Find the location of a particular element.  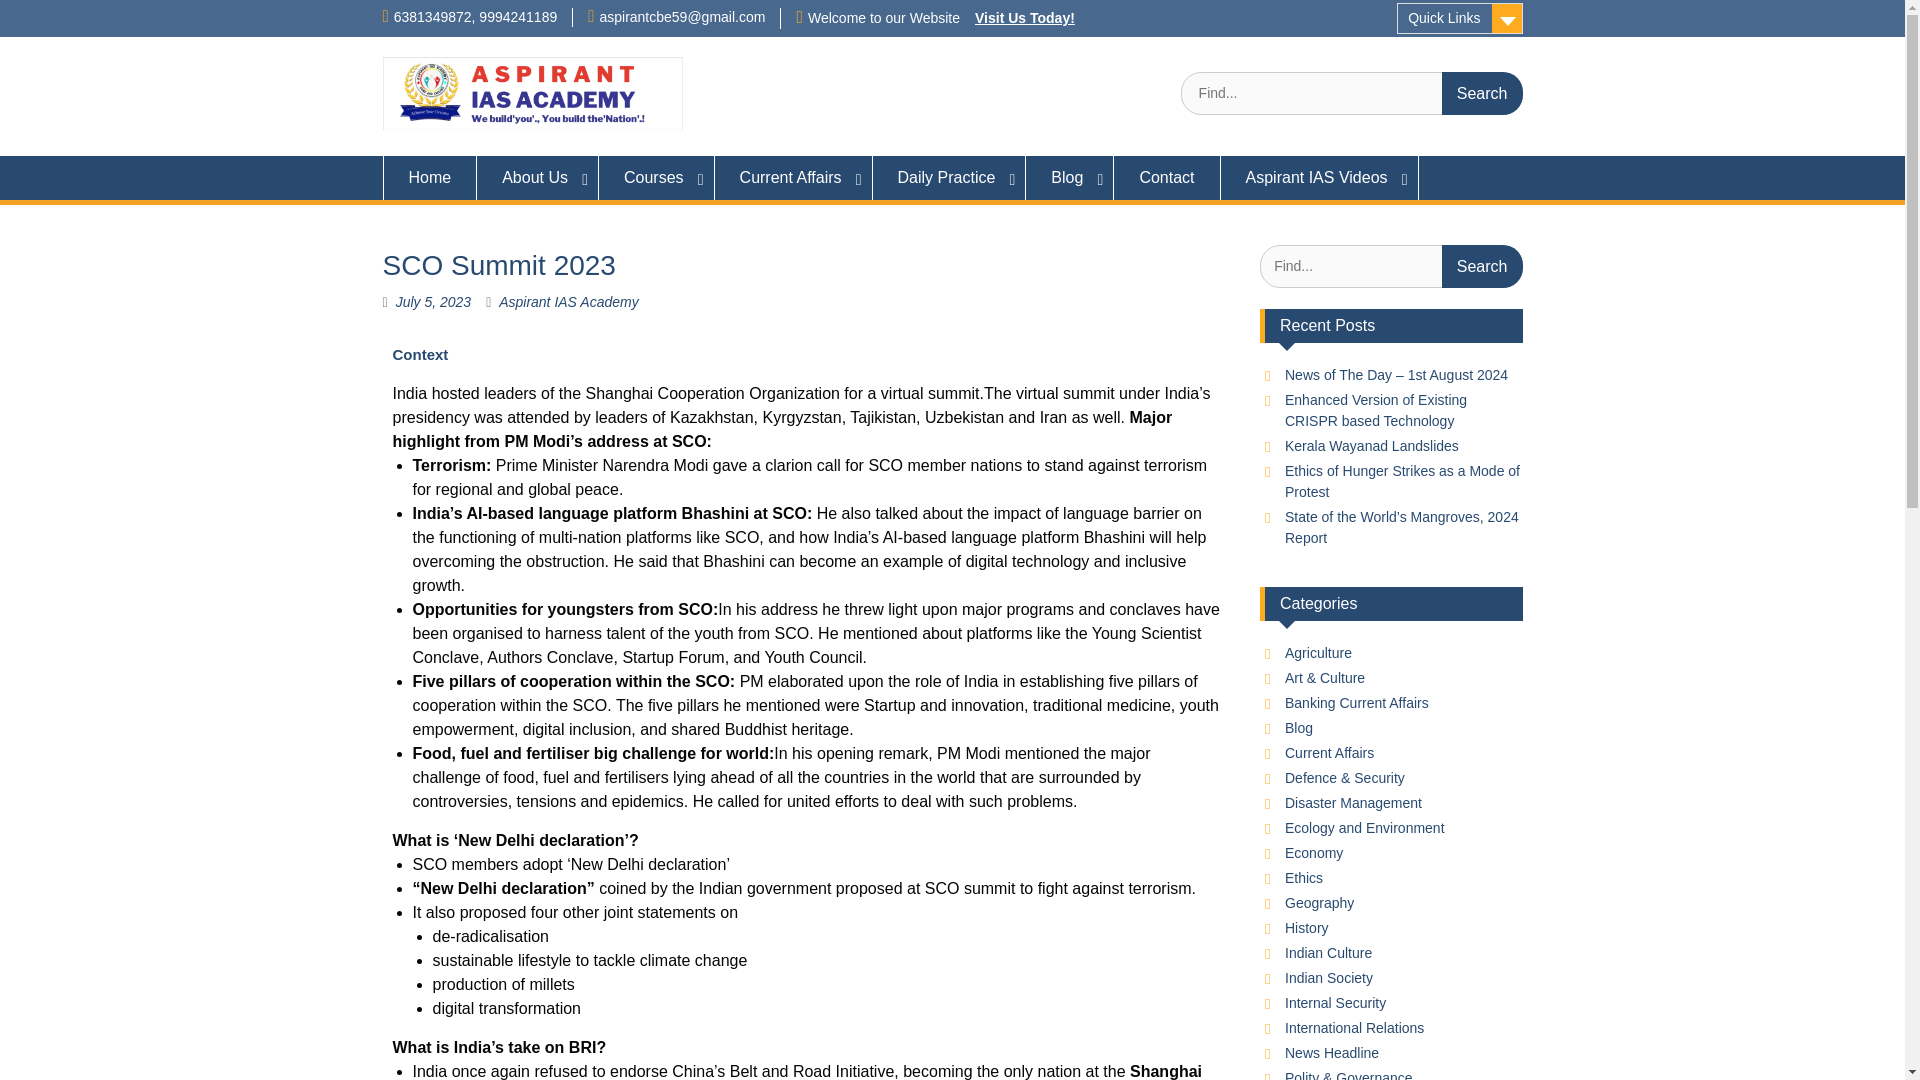

Search for: is located at coordinates (1351, 93).